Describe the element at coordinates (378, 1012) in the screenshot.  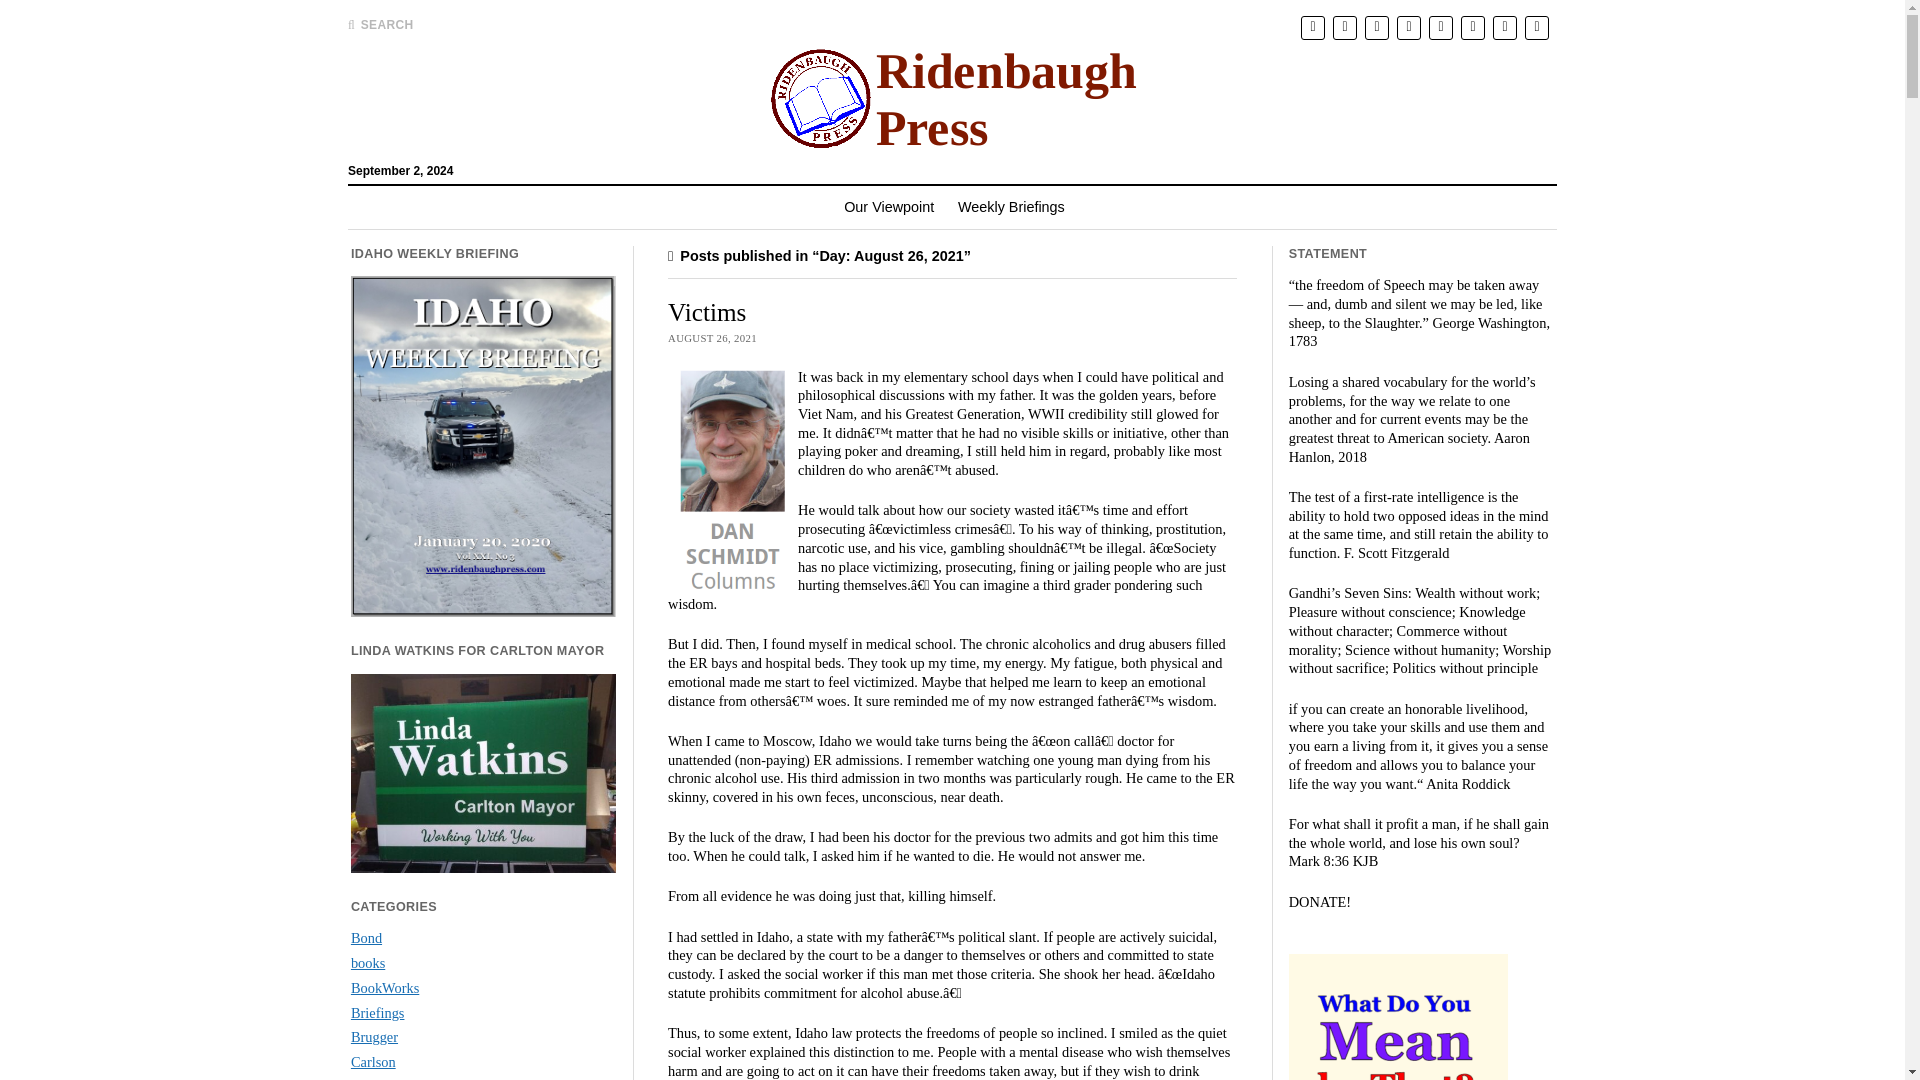
I see `Briefings` at that location.